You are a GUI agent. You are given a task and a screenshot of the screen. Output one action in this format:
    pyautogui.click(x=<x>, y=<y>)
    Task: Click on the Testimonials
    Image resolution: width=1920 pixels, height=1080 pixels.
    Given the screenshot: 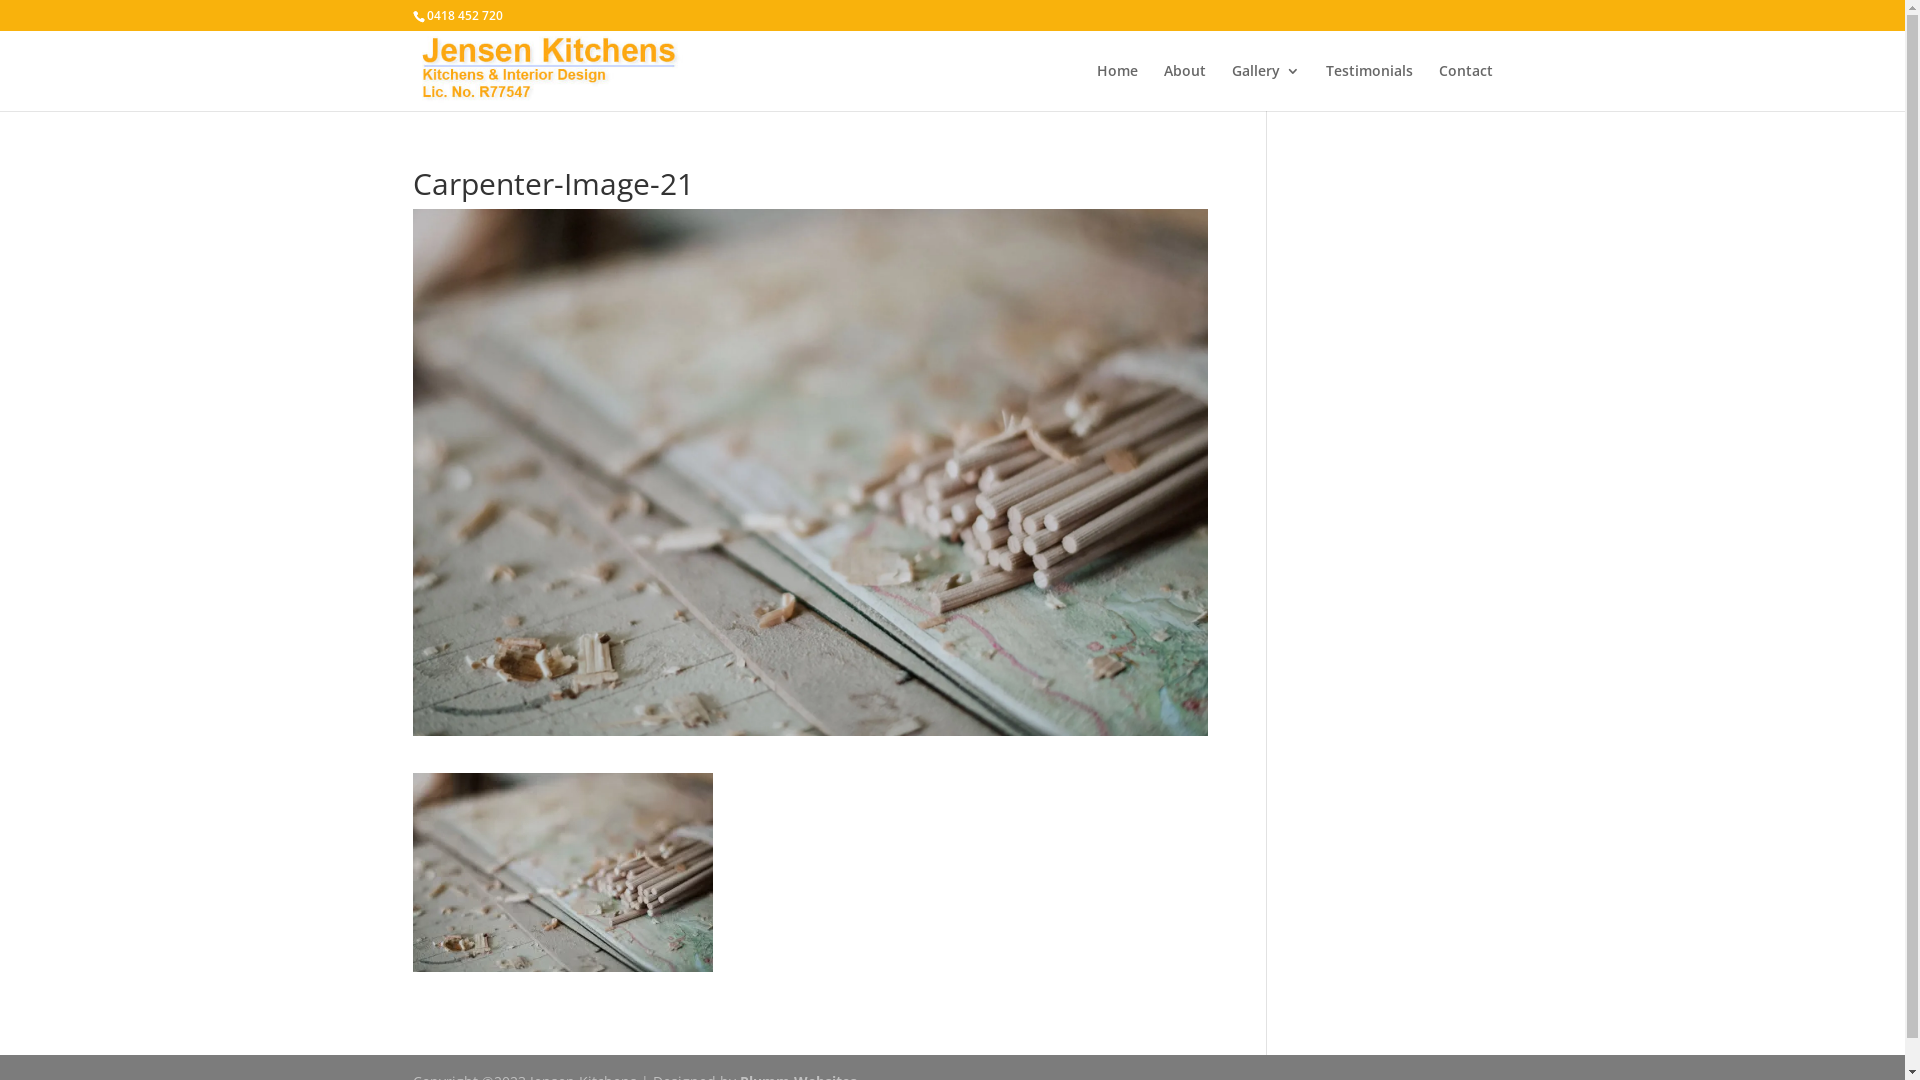 What is the action you would take?
    pyautogui.click(x=1370, y=88)
    